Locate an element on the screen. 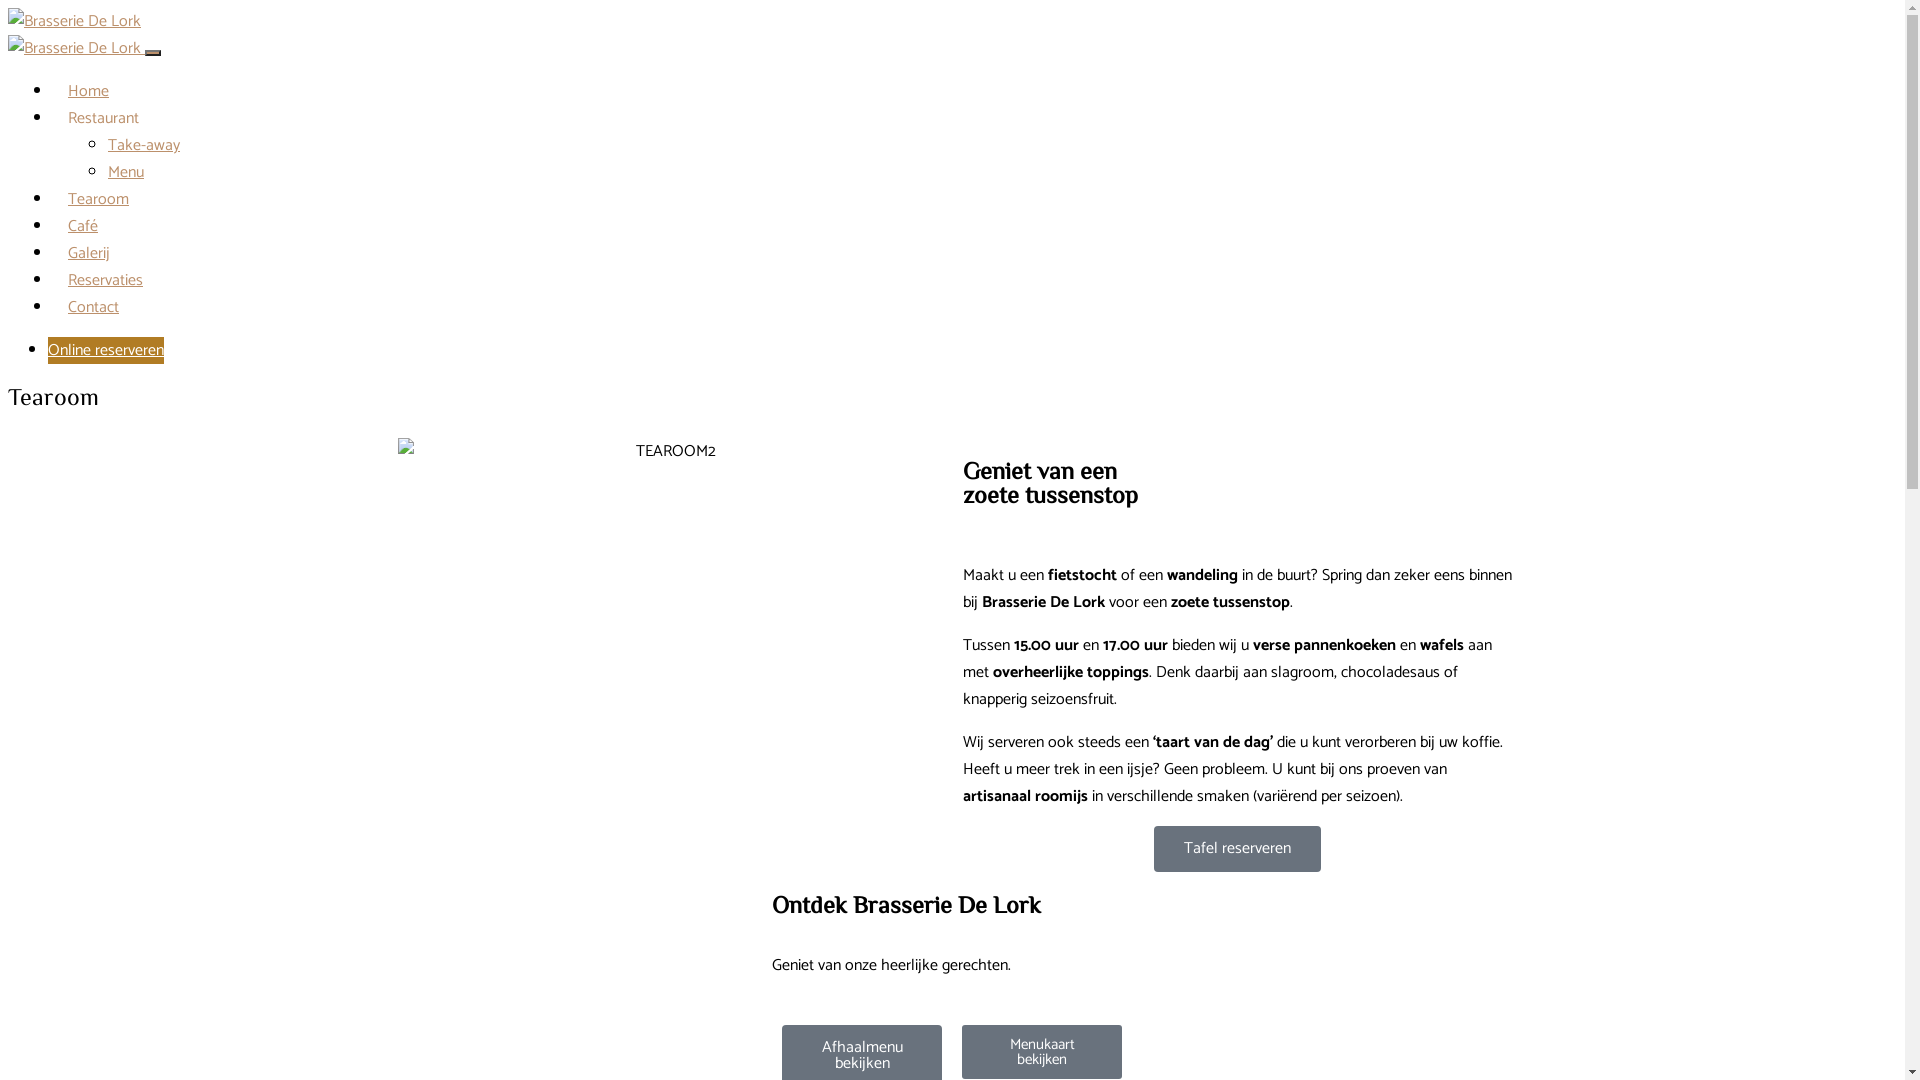 The image size is (1920, 1080). Menu is located at coordinates (126, 172).